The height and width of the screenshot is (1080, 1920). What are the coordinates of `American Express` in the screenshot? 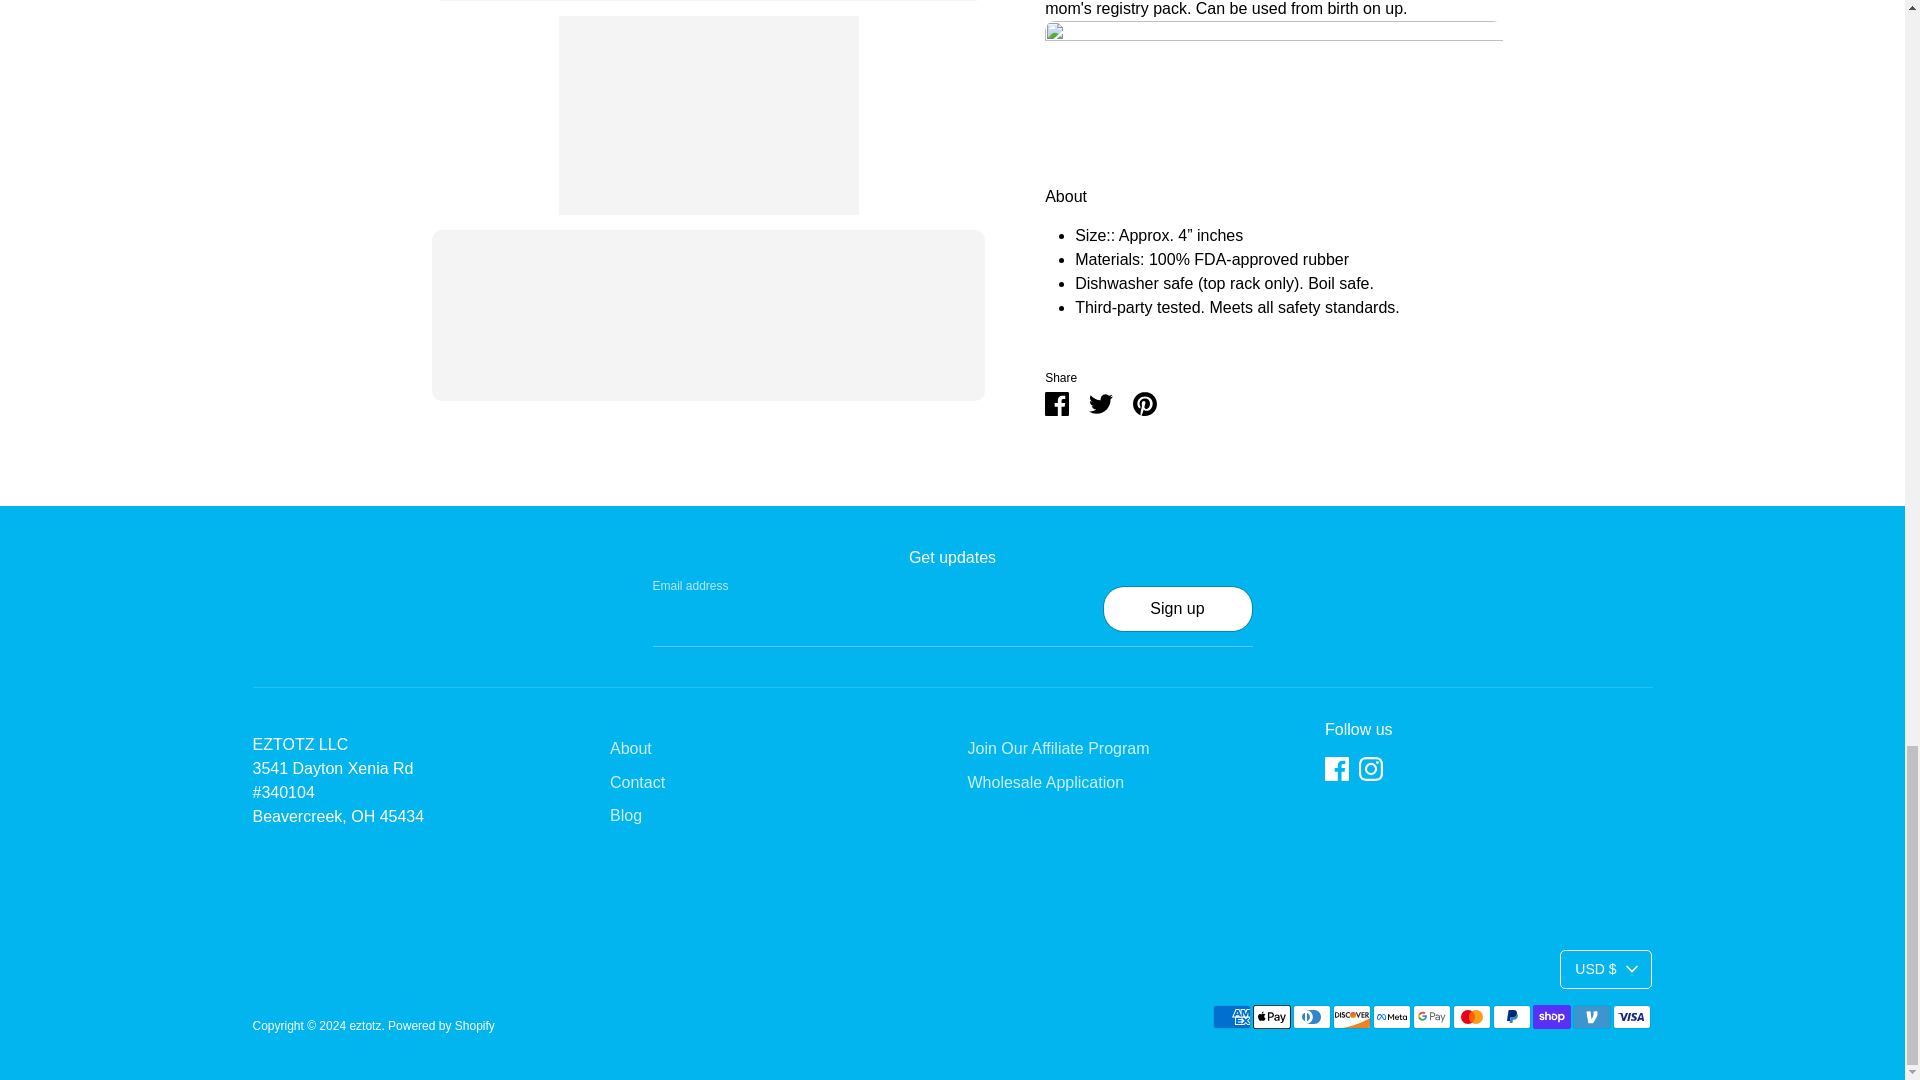 It's located at (1230, 1017).